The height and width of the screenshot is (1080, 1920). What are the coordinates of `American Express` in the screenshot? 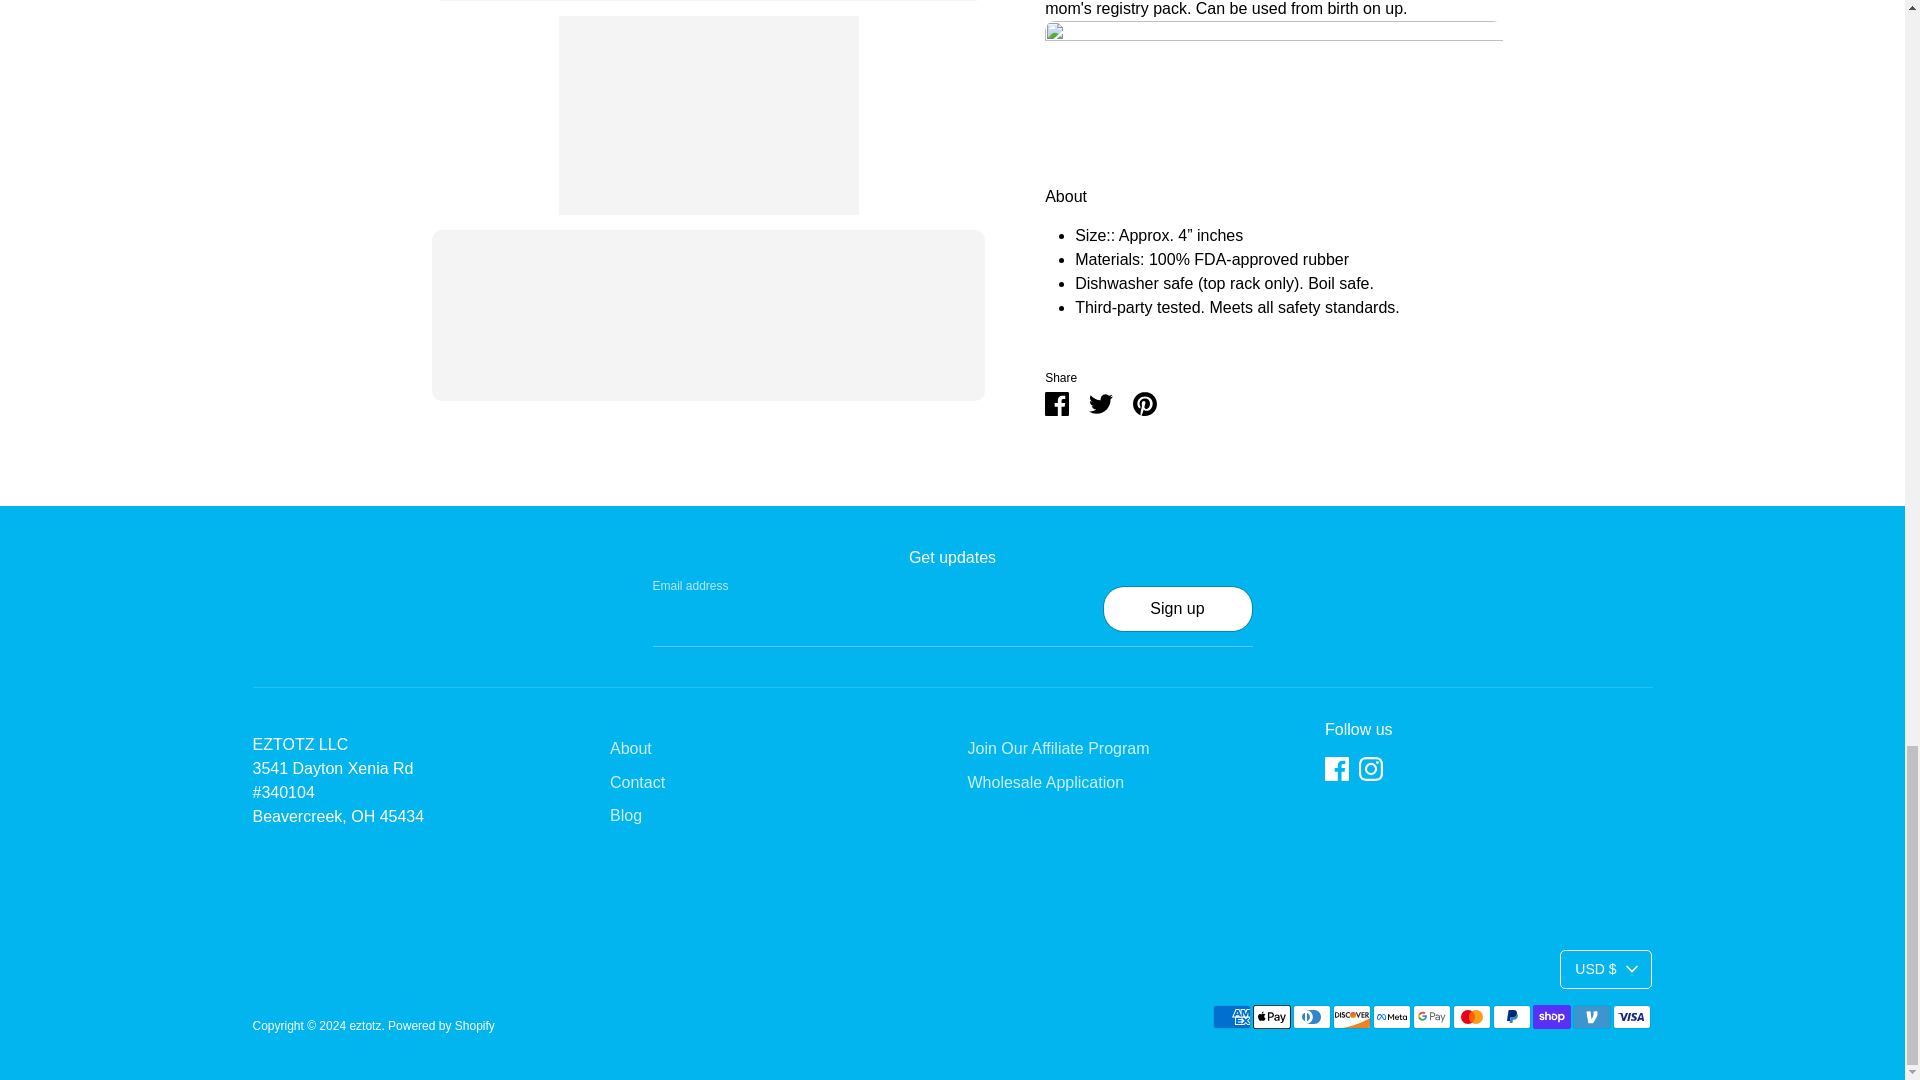 It's located at (1230, 1017).